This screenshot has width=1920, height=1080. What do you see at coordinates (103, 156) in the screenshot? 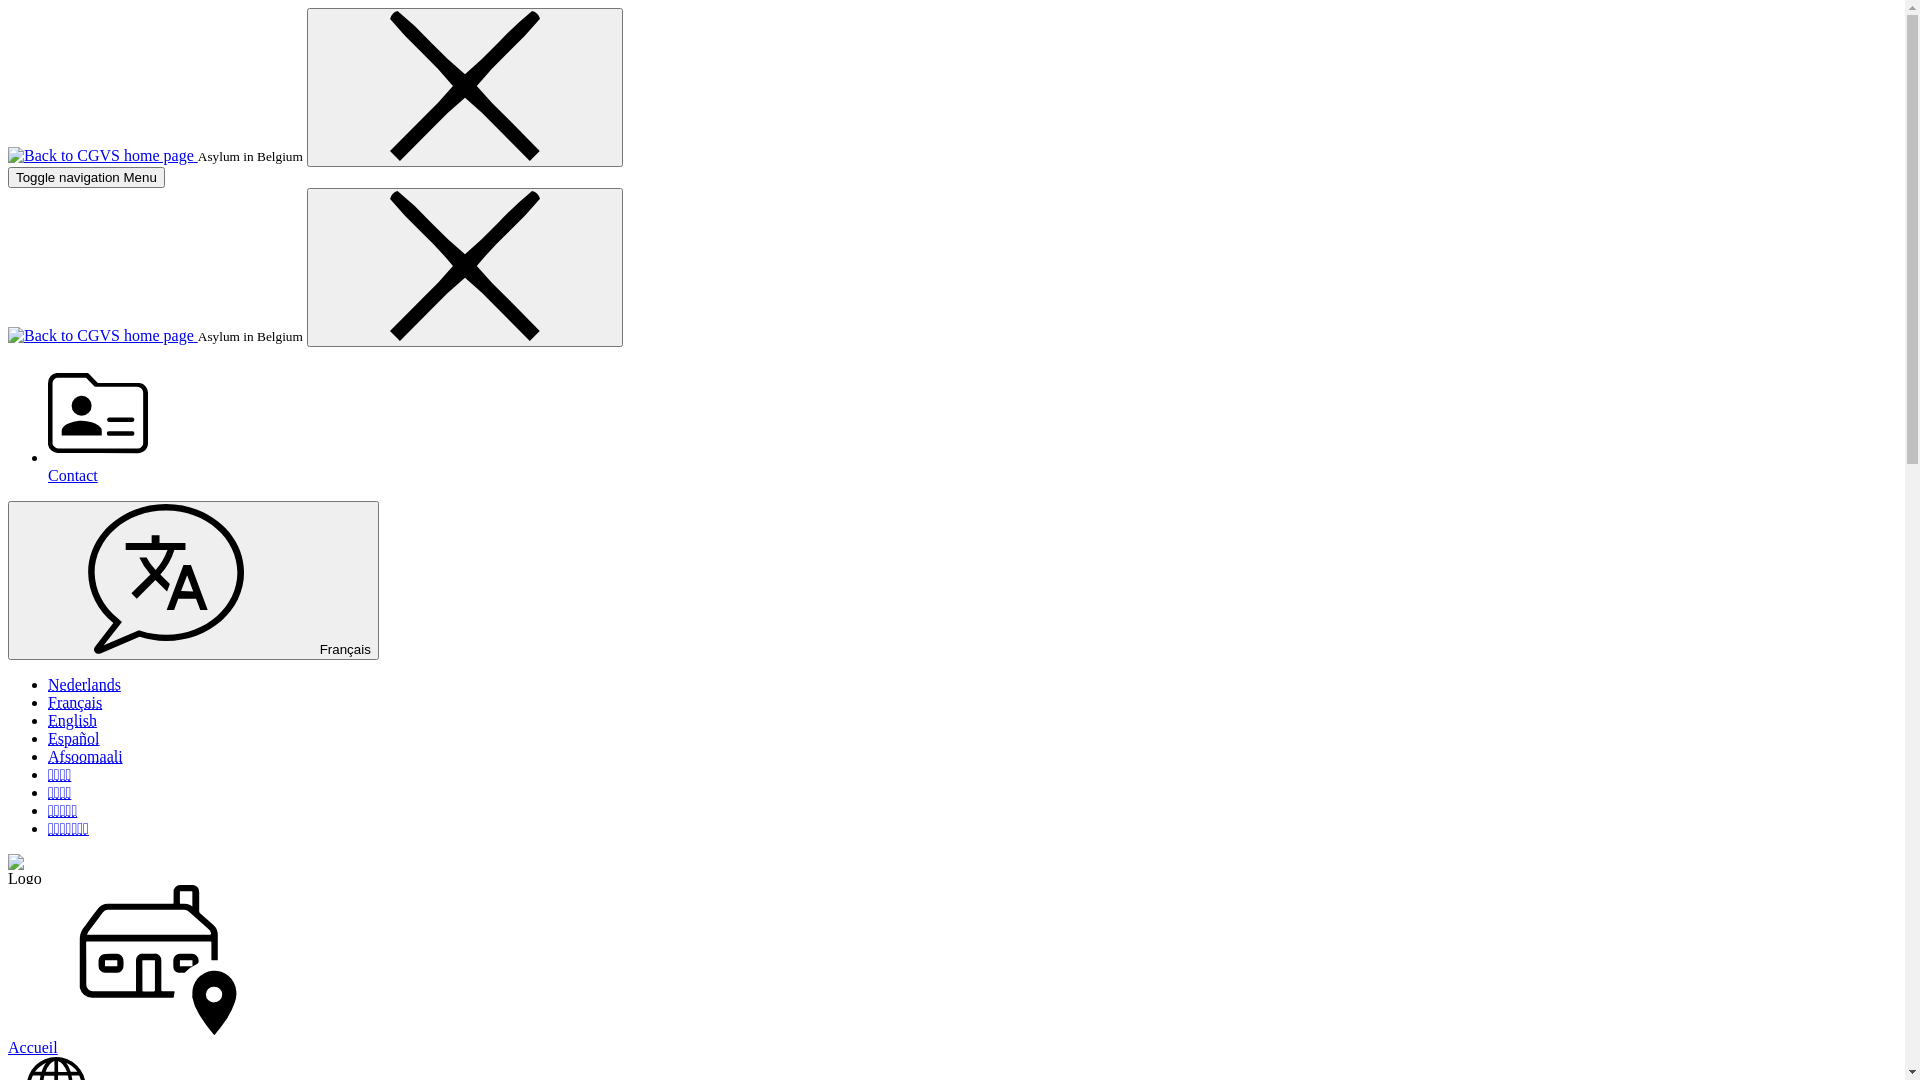
I see `Back to the home page` at bounding box center [103, 156].